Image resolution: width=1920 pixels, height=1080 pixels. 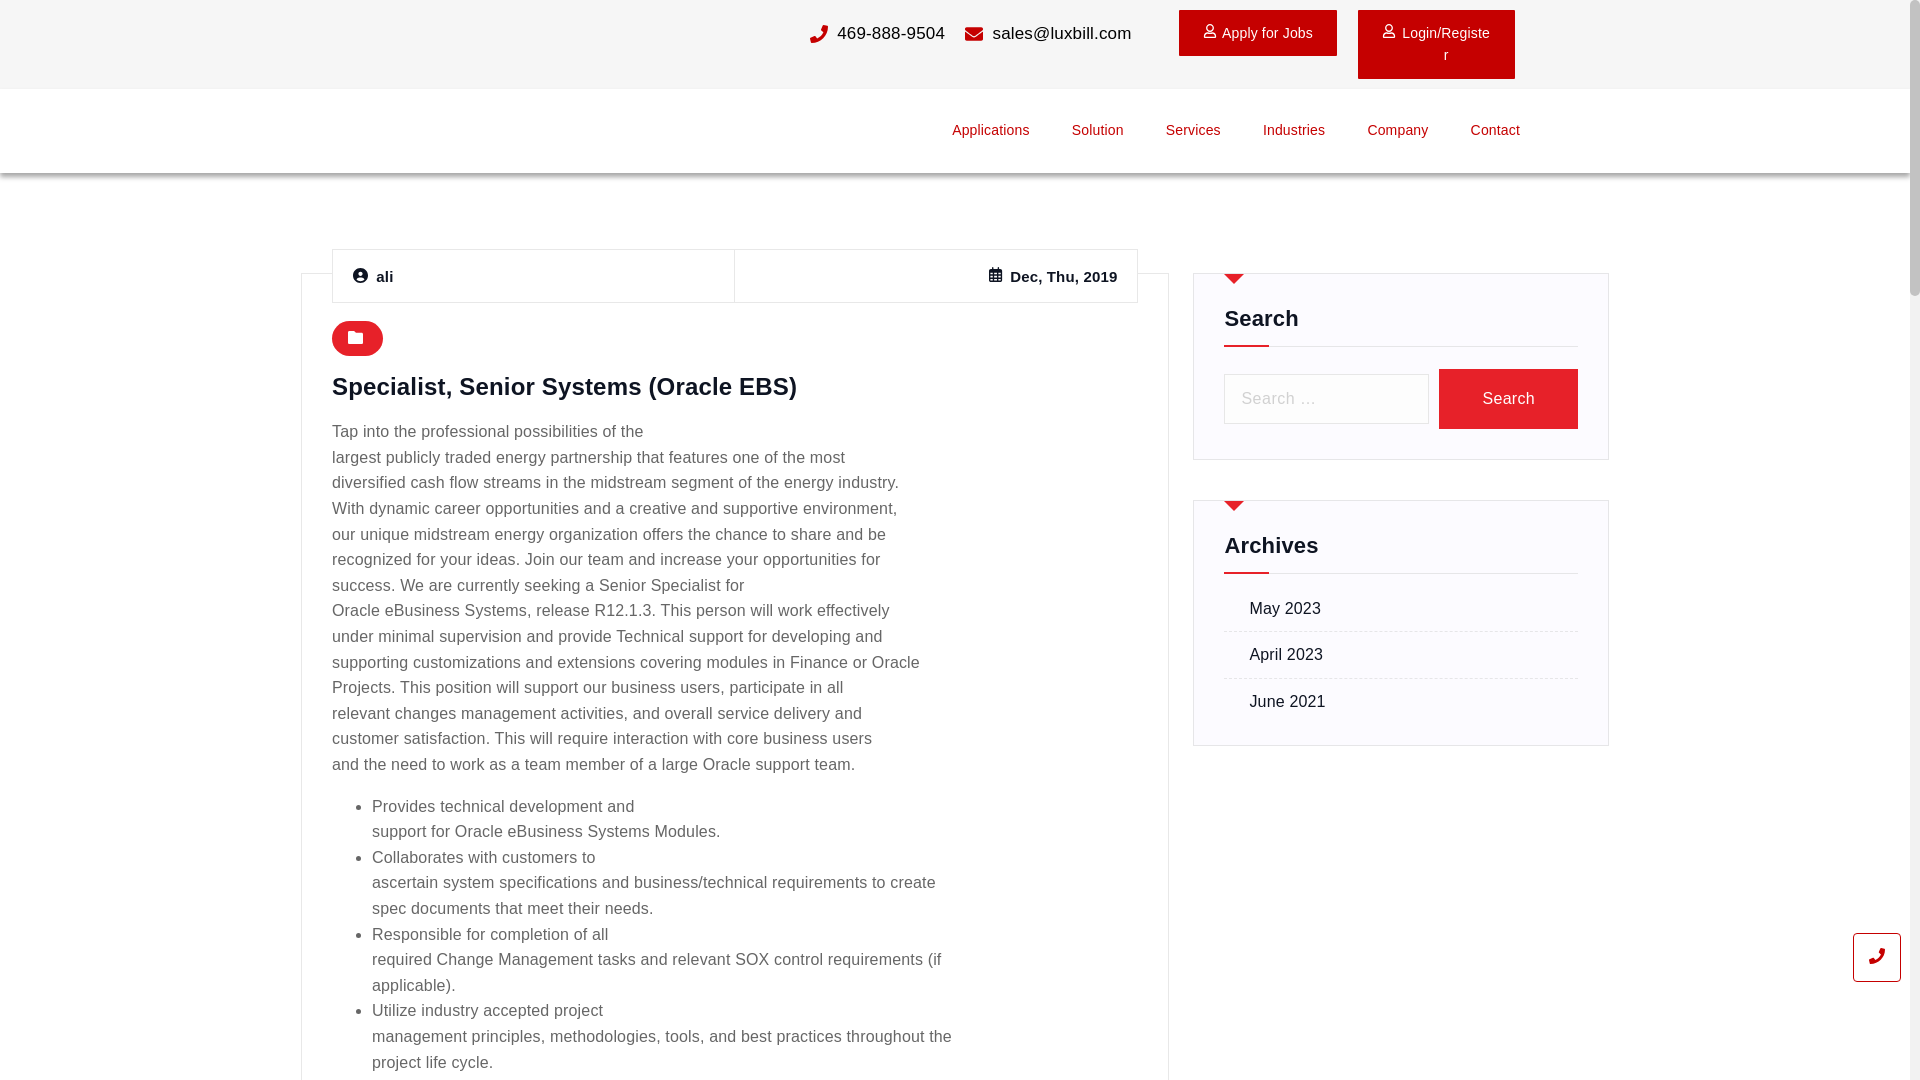 I want to click on Search, so click(x=1508, y=398).